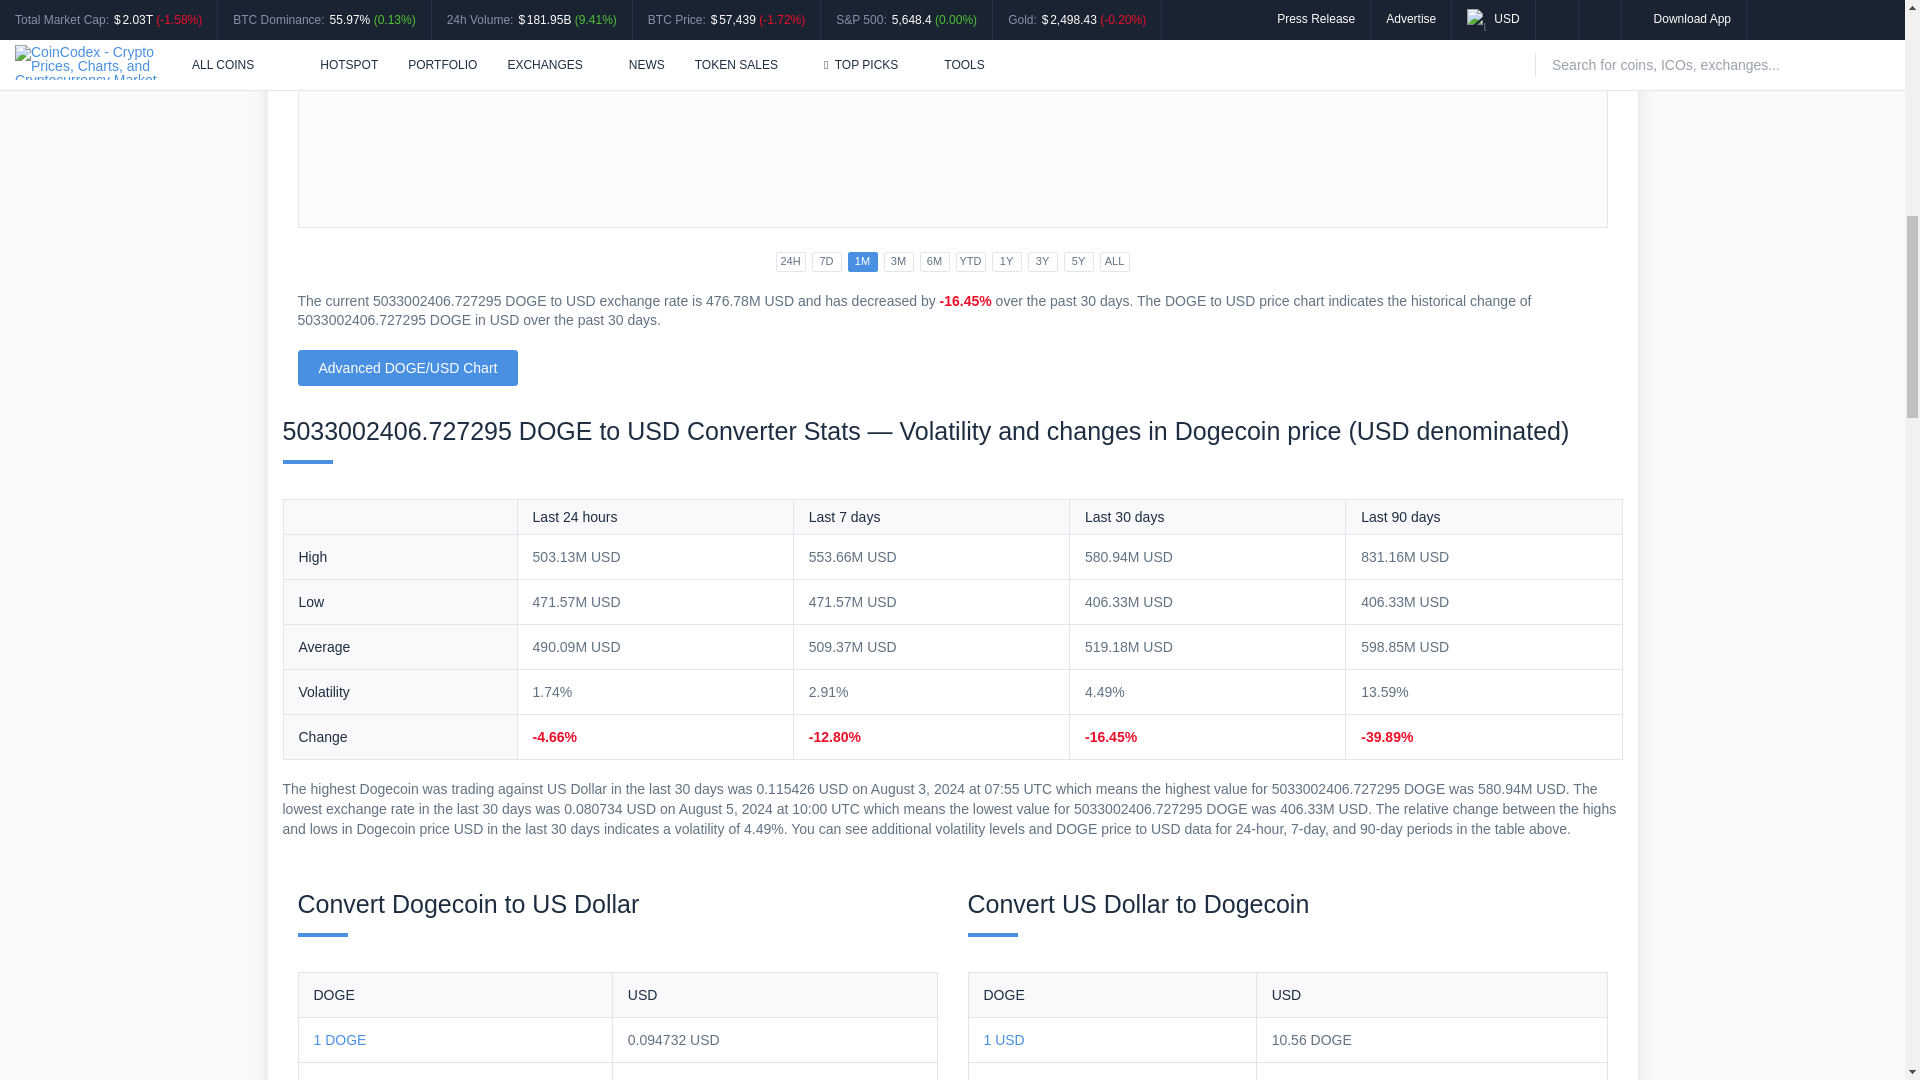  Describe the element at coordinates (340, 1078) in the screenshot. I see `5 DOGE` at that location.